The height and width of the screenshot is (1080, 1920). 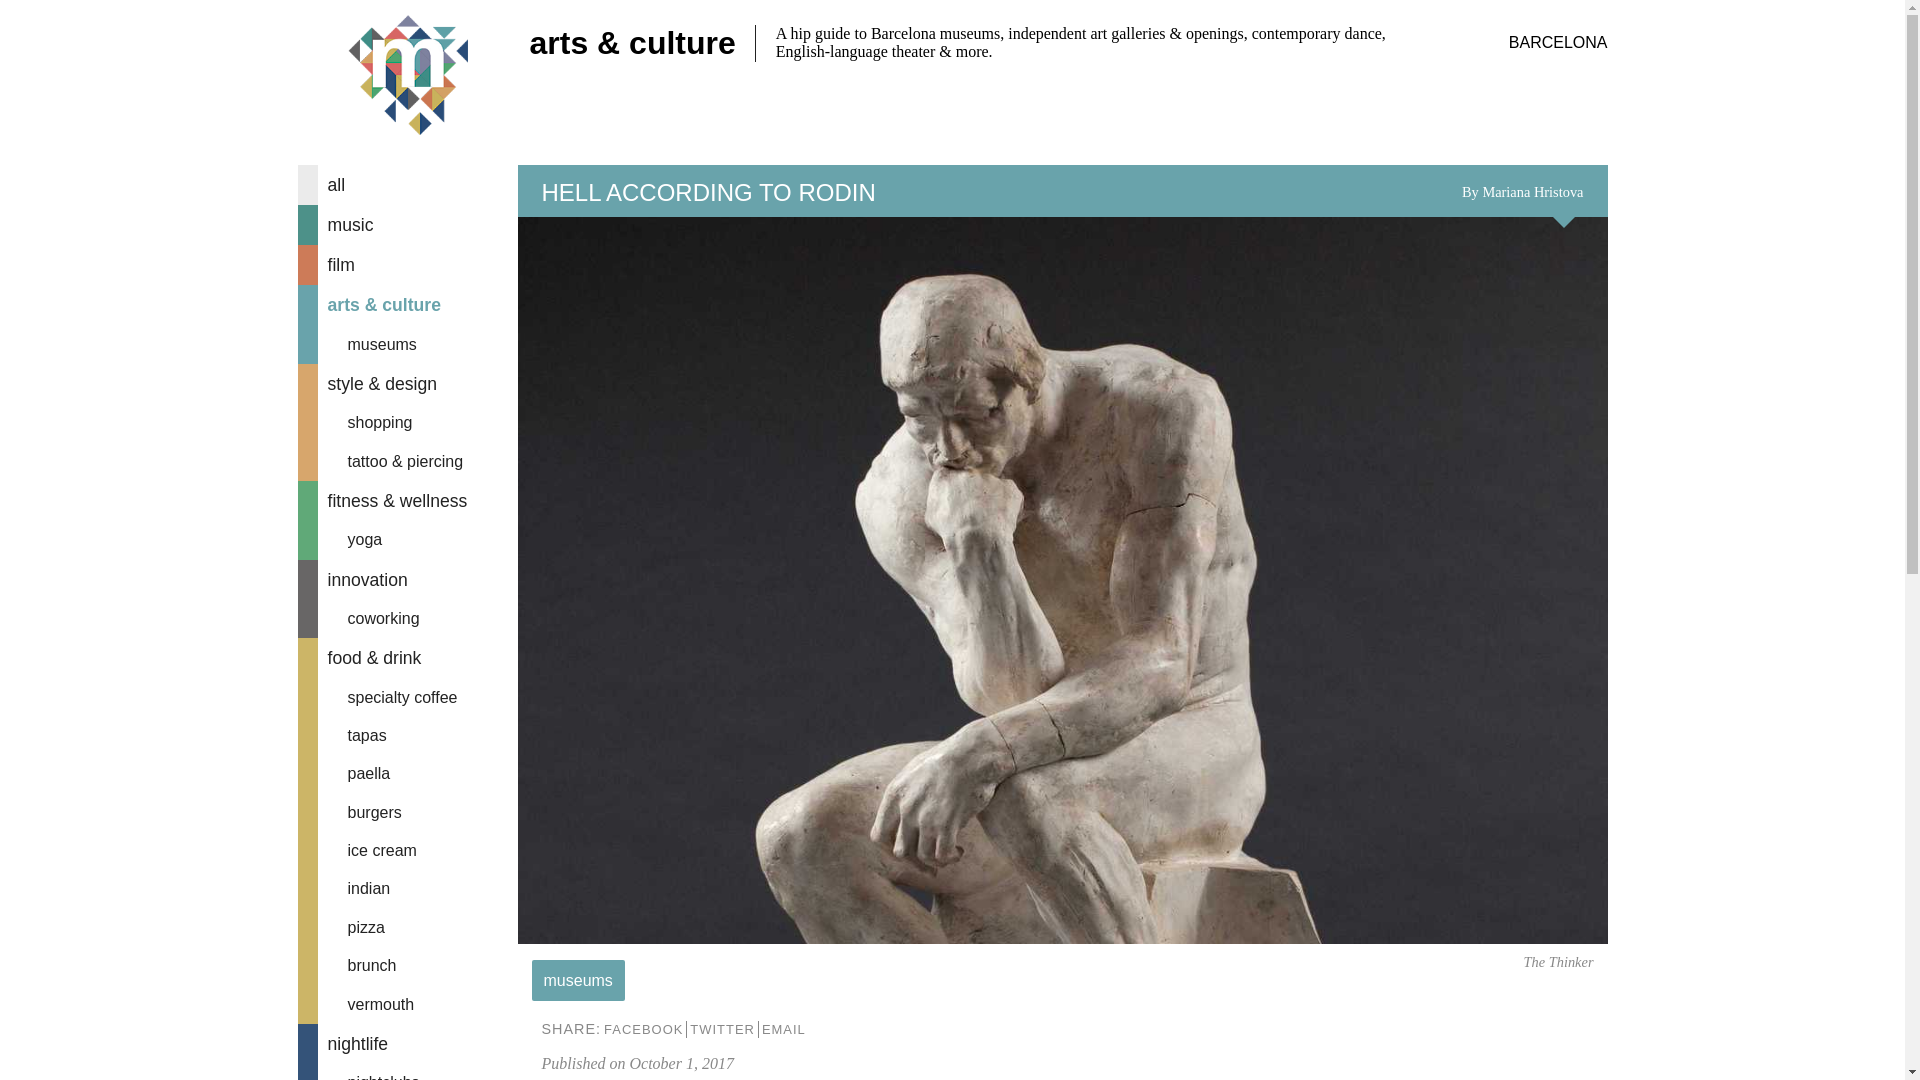 What do you see at coordinates (408, 850) in the screenshot?
I see `ice cream` at bounding box center [408, 850].